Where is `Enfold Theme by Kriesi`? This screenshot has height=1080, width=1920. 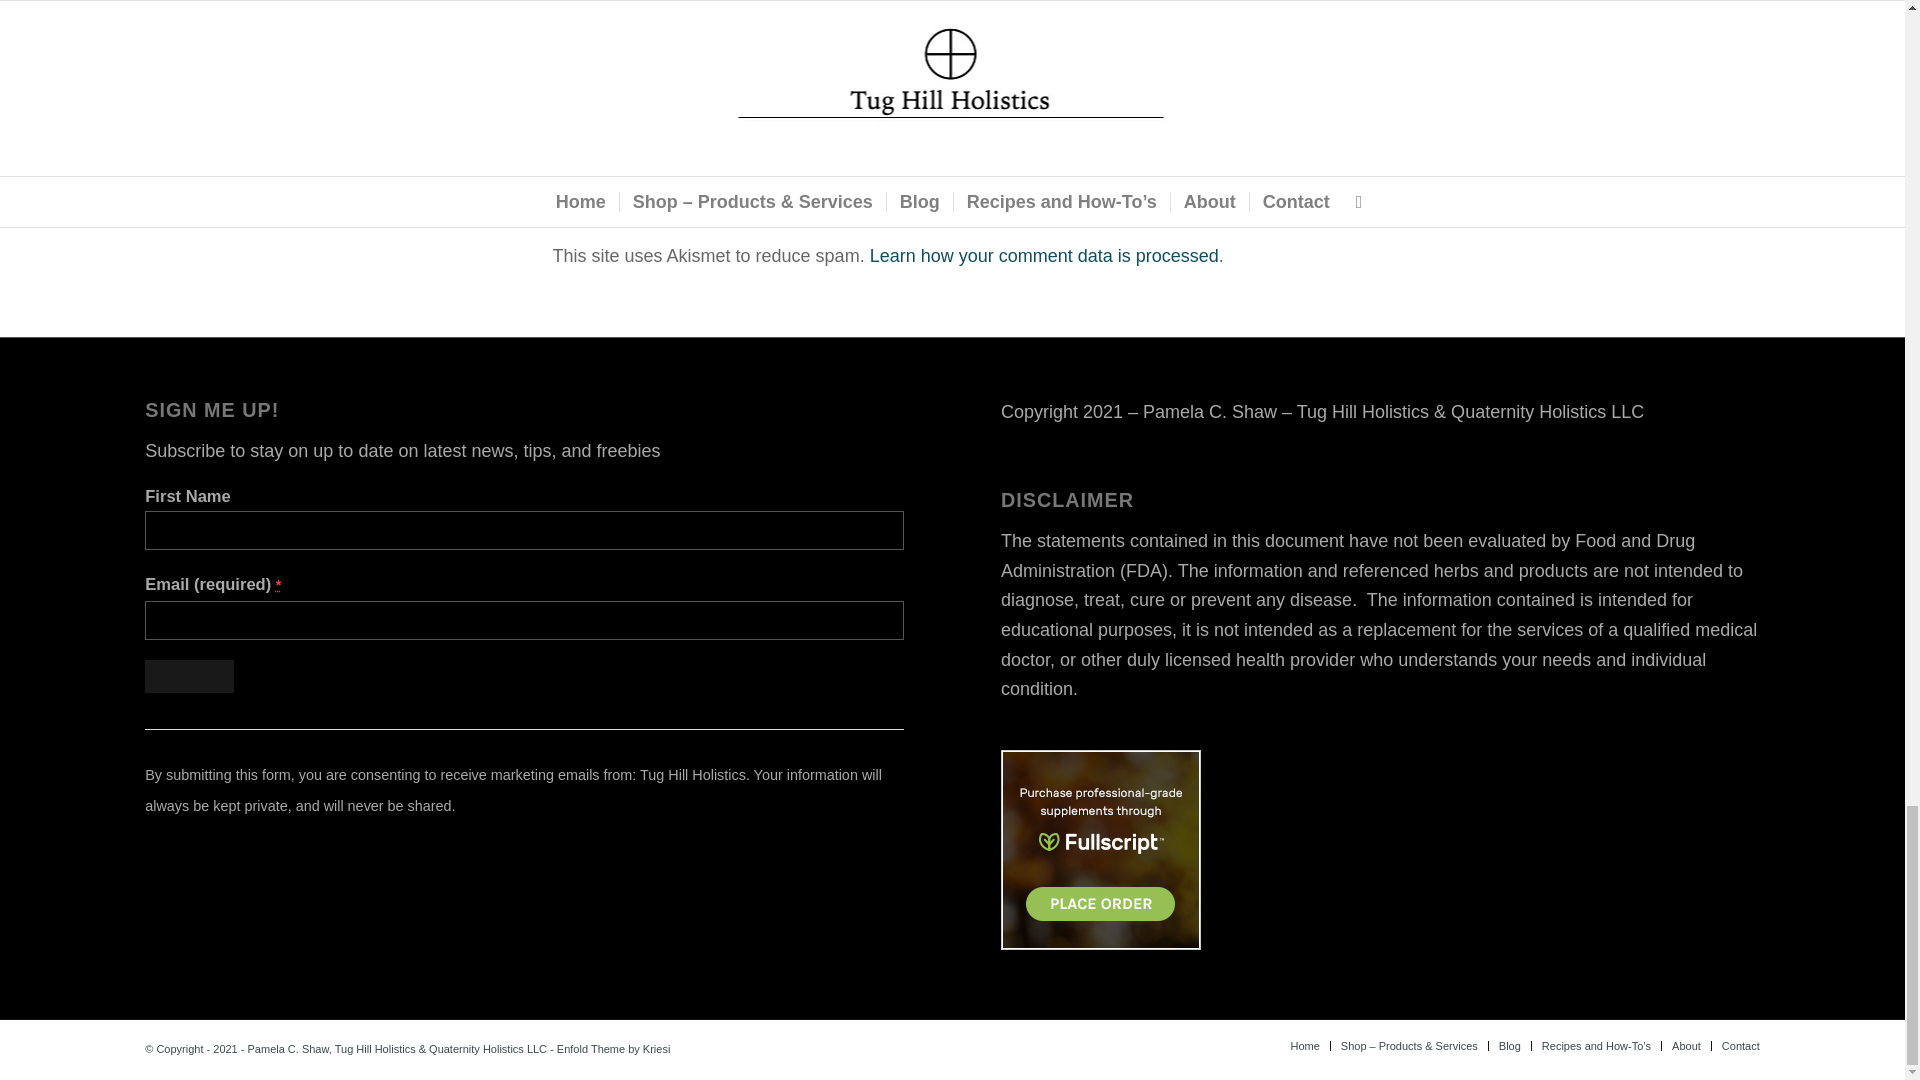
Enfold Theme by Kriesi is located at coordinates (613, 1049).